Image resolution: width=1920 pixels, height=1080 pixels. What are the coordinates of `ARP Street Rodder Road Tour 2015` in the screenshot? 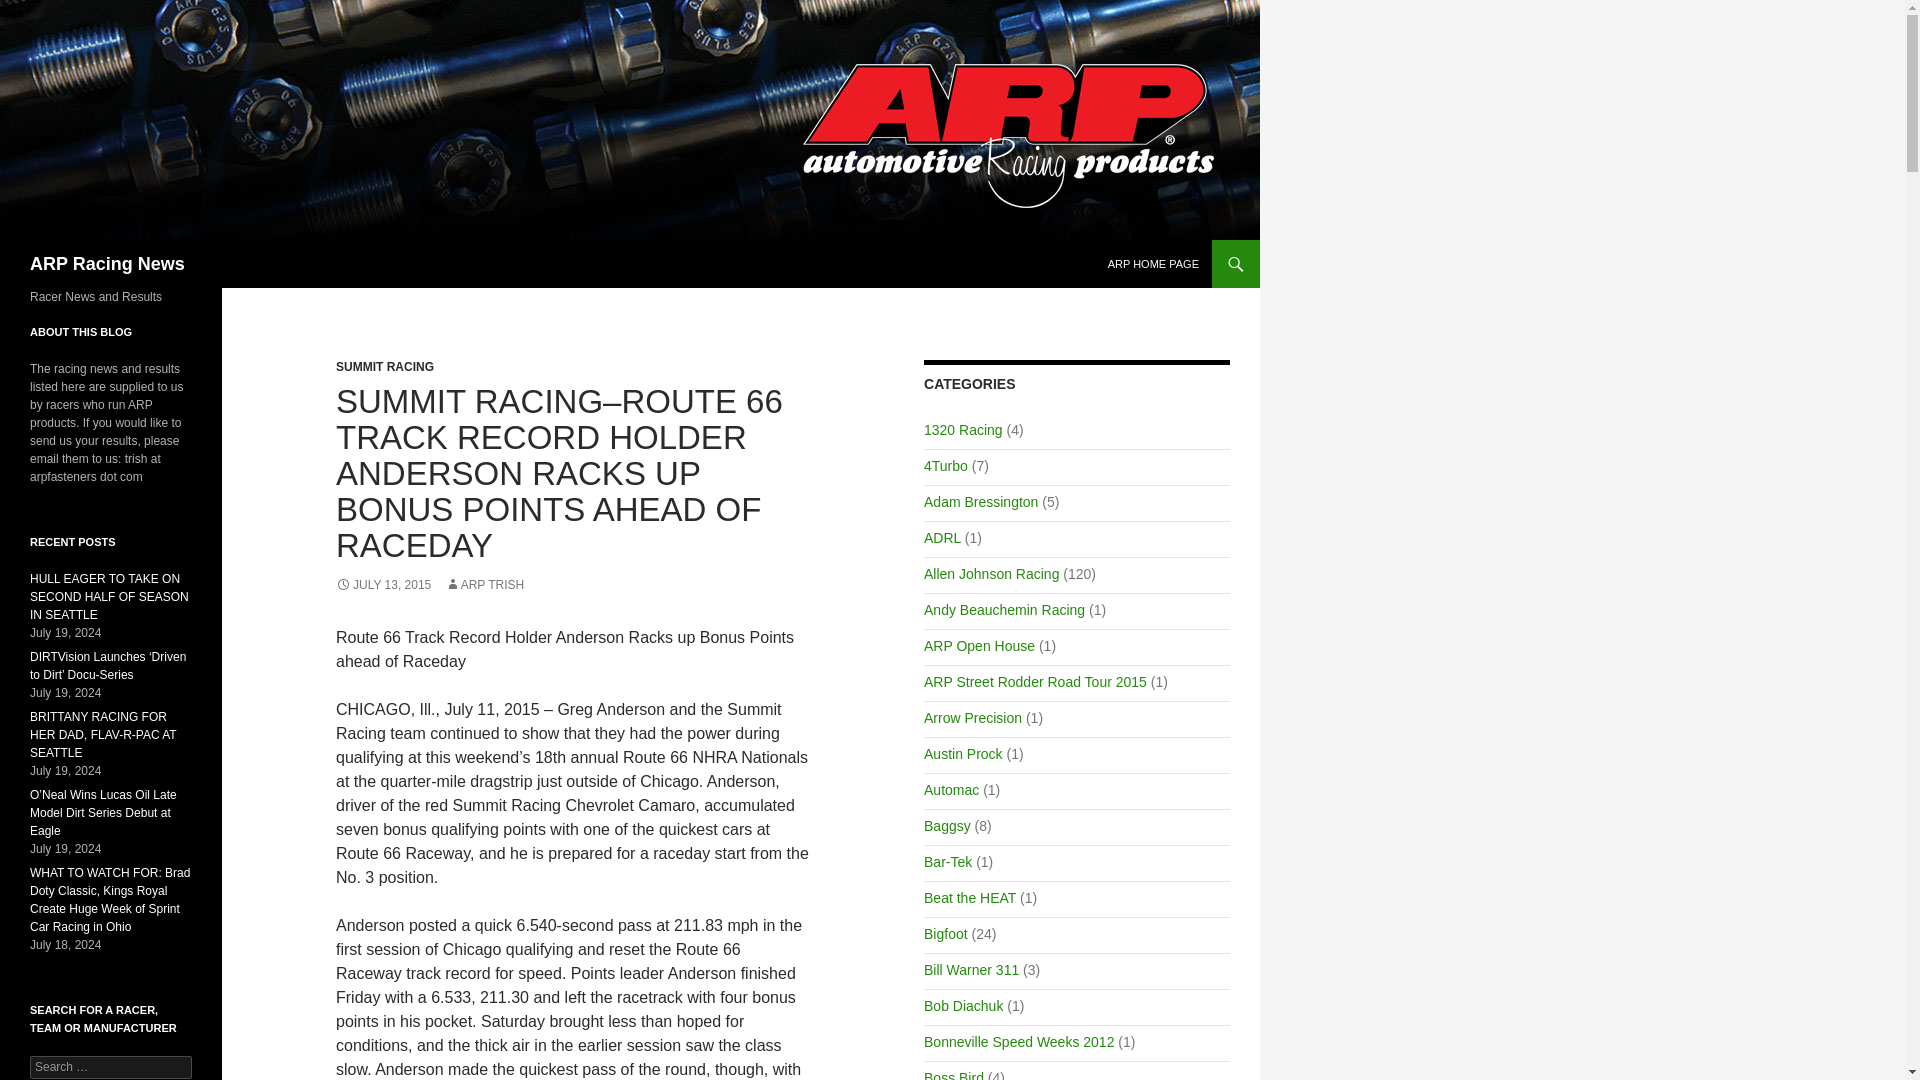 It's located at (1034, 682).